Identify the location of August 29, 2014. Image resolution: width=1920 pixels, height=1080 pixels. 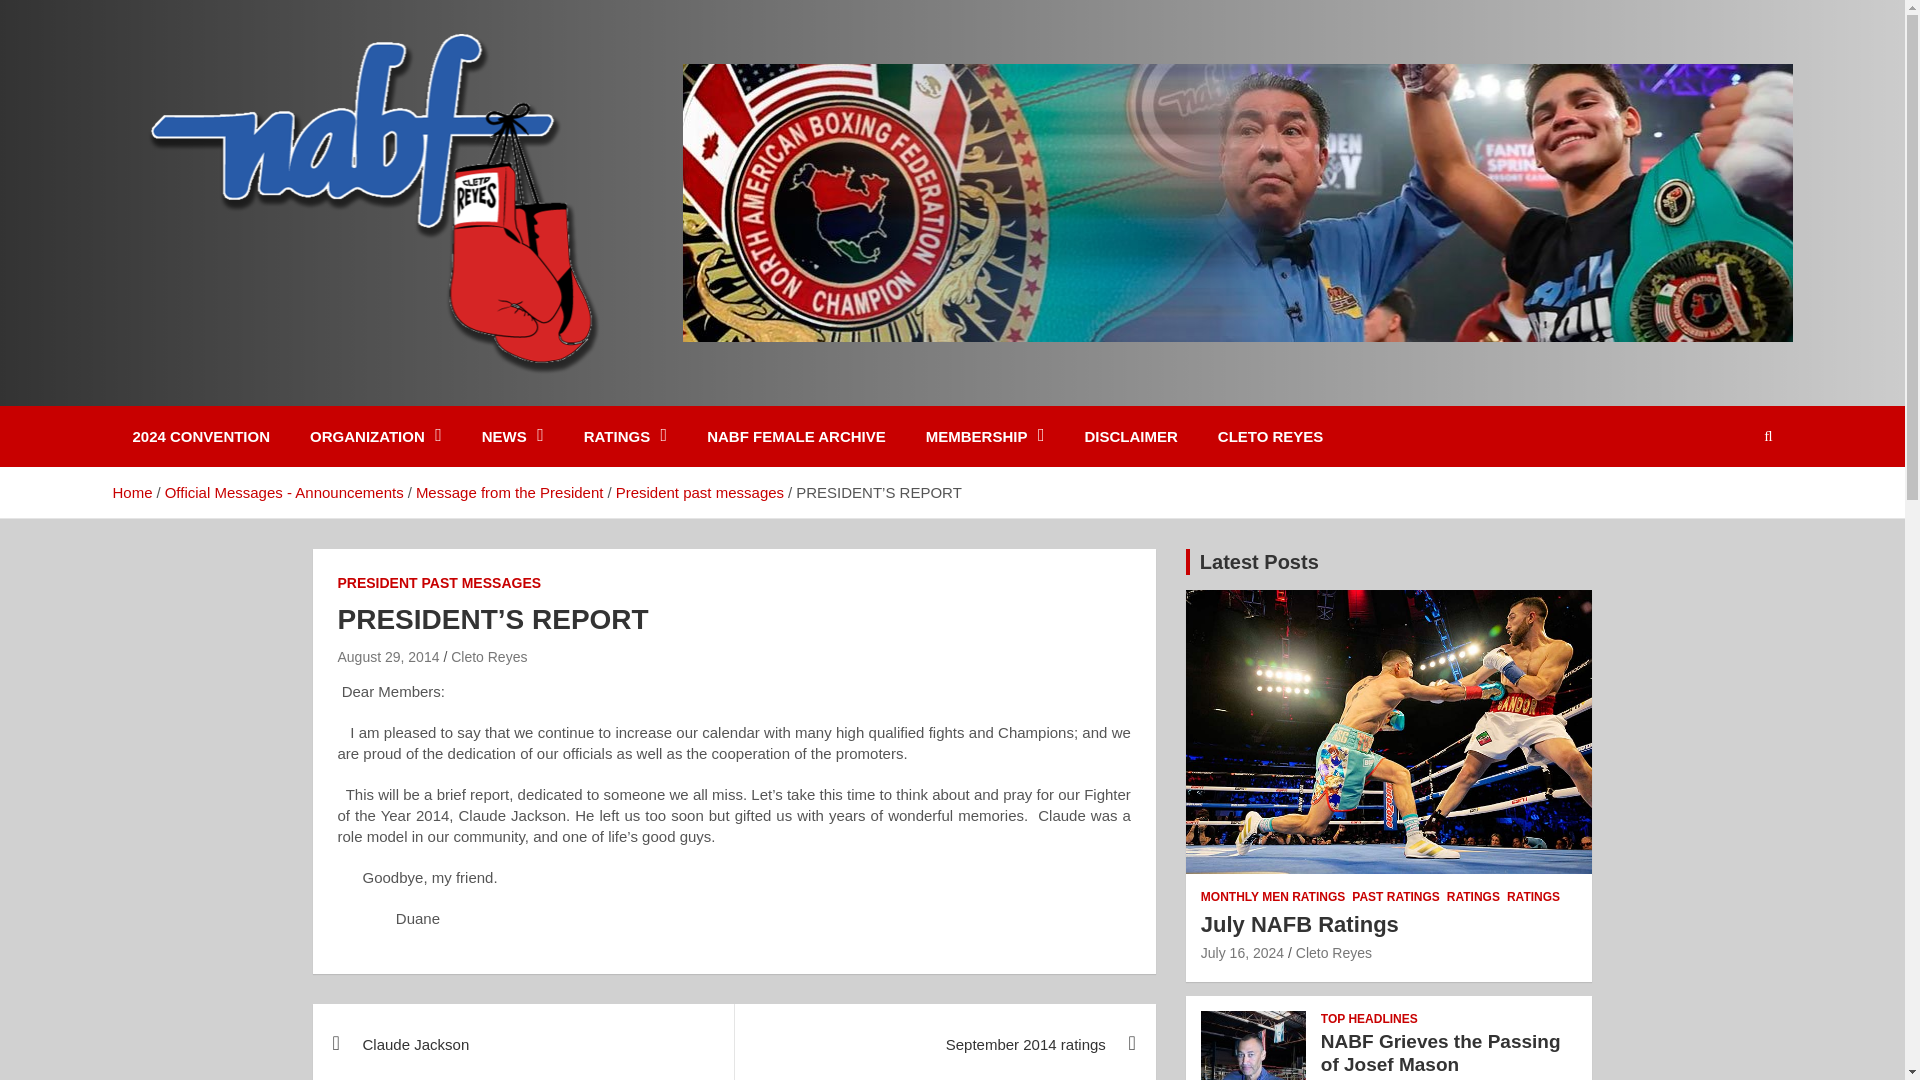
(388, 657).